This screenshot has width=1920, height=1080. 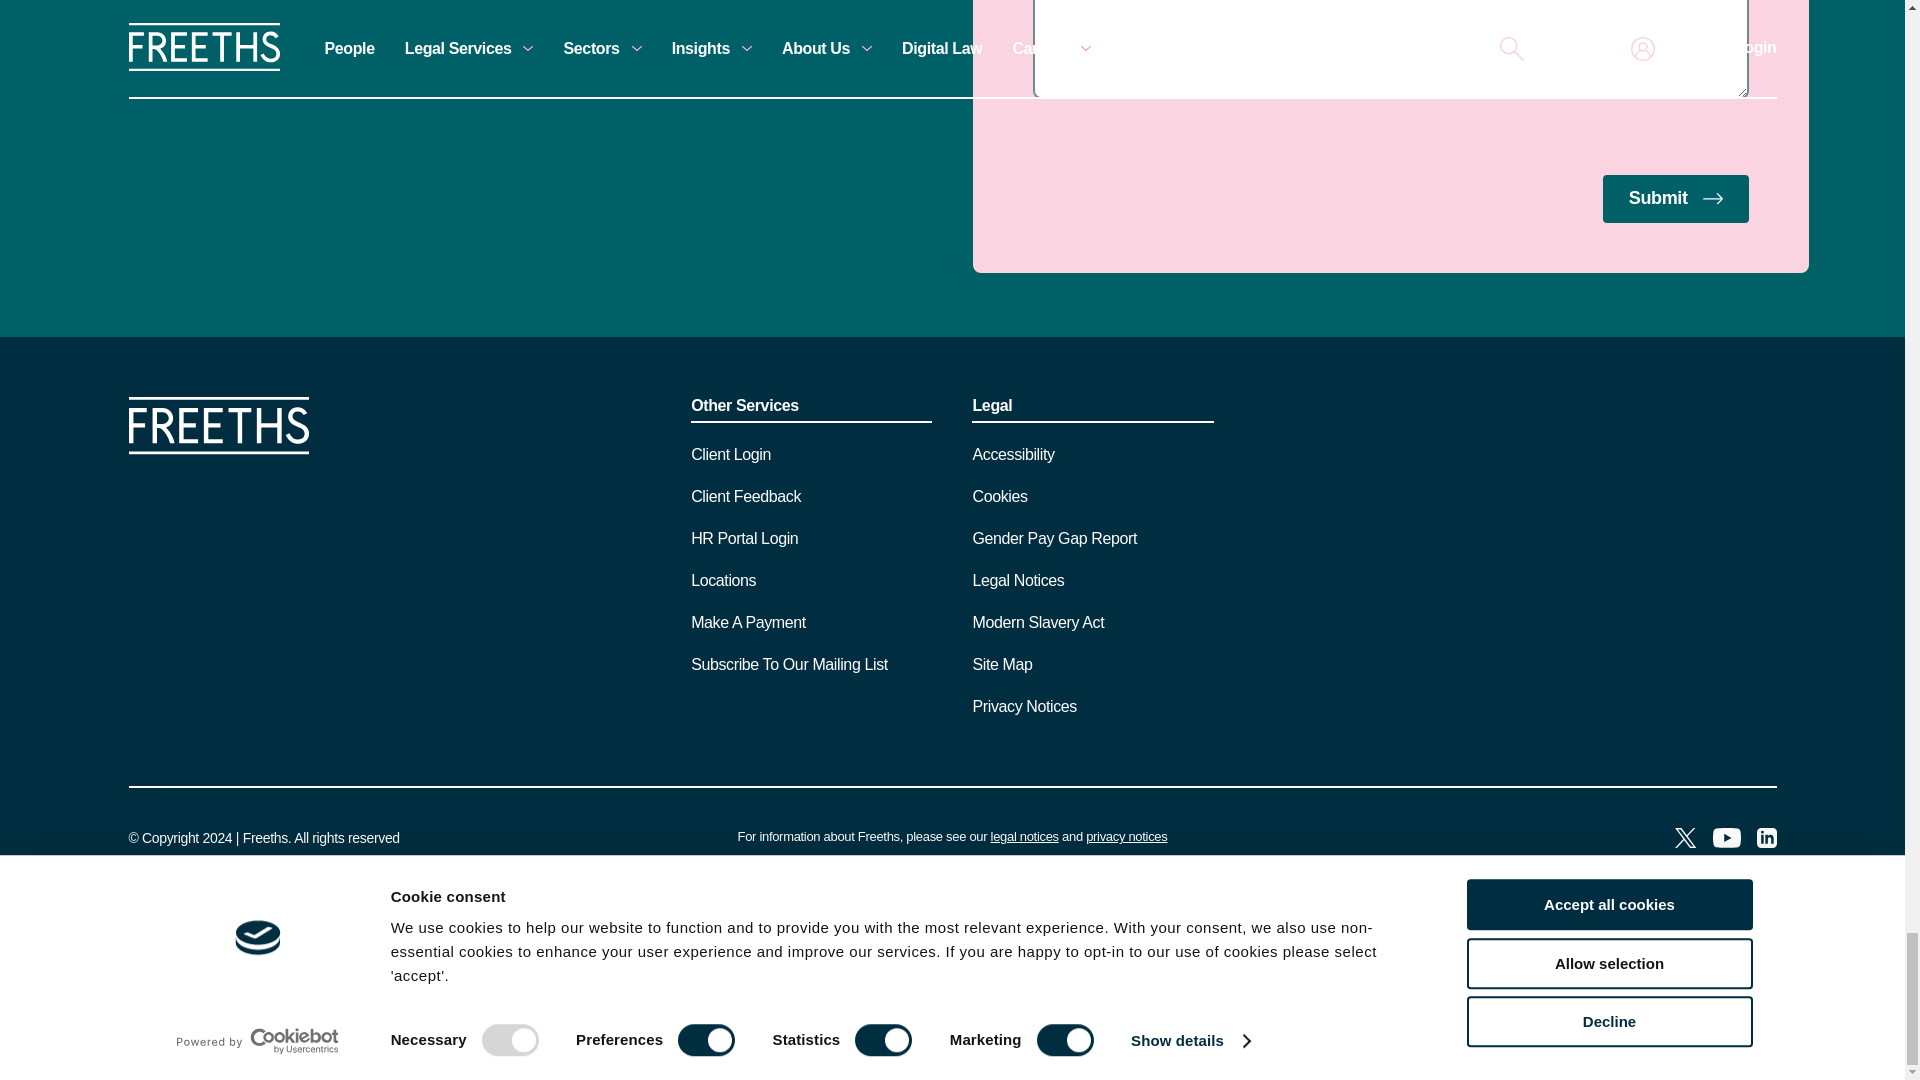 I want to click on Privacy Notices, so click(x=1126, y=836).